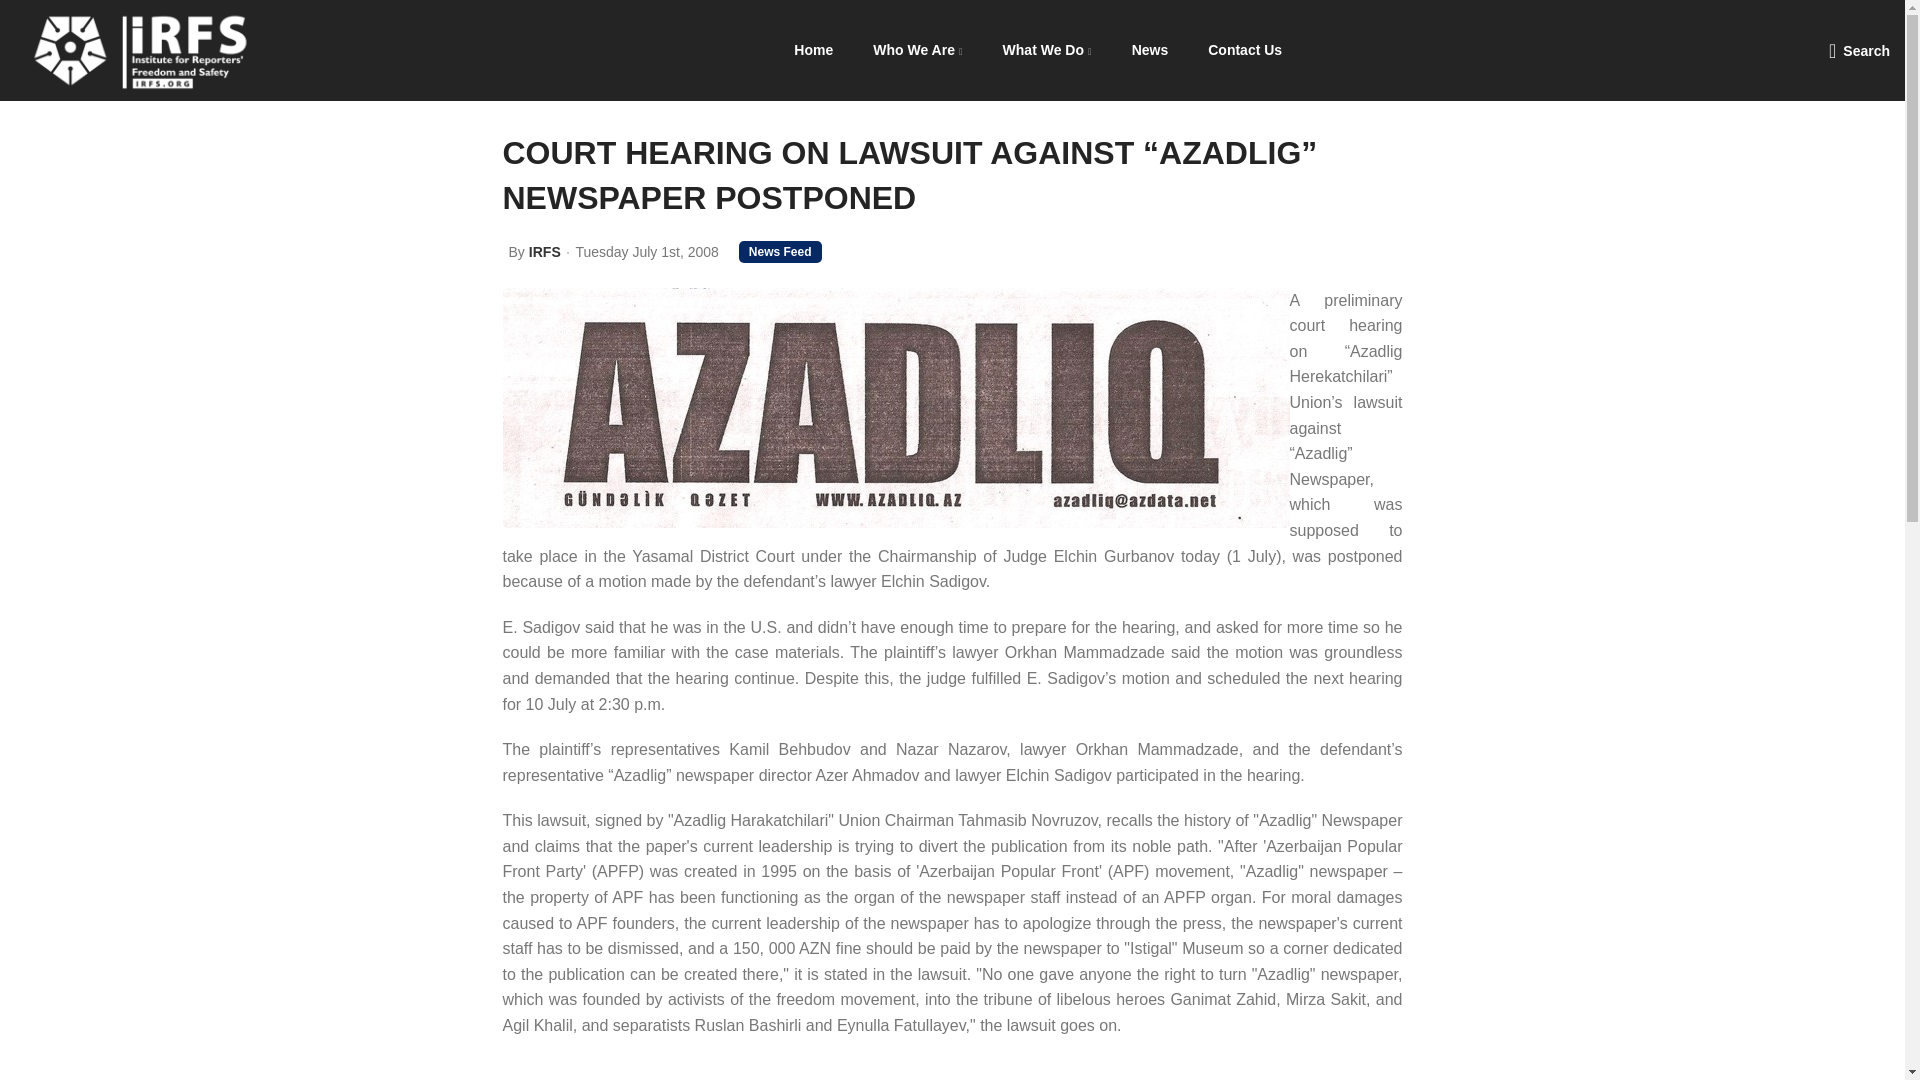  I want to click on Who We Are, so click(916, 50).